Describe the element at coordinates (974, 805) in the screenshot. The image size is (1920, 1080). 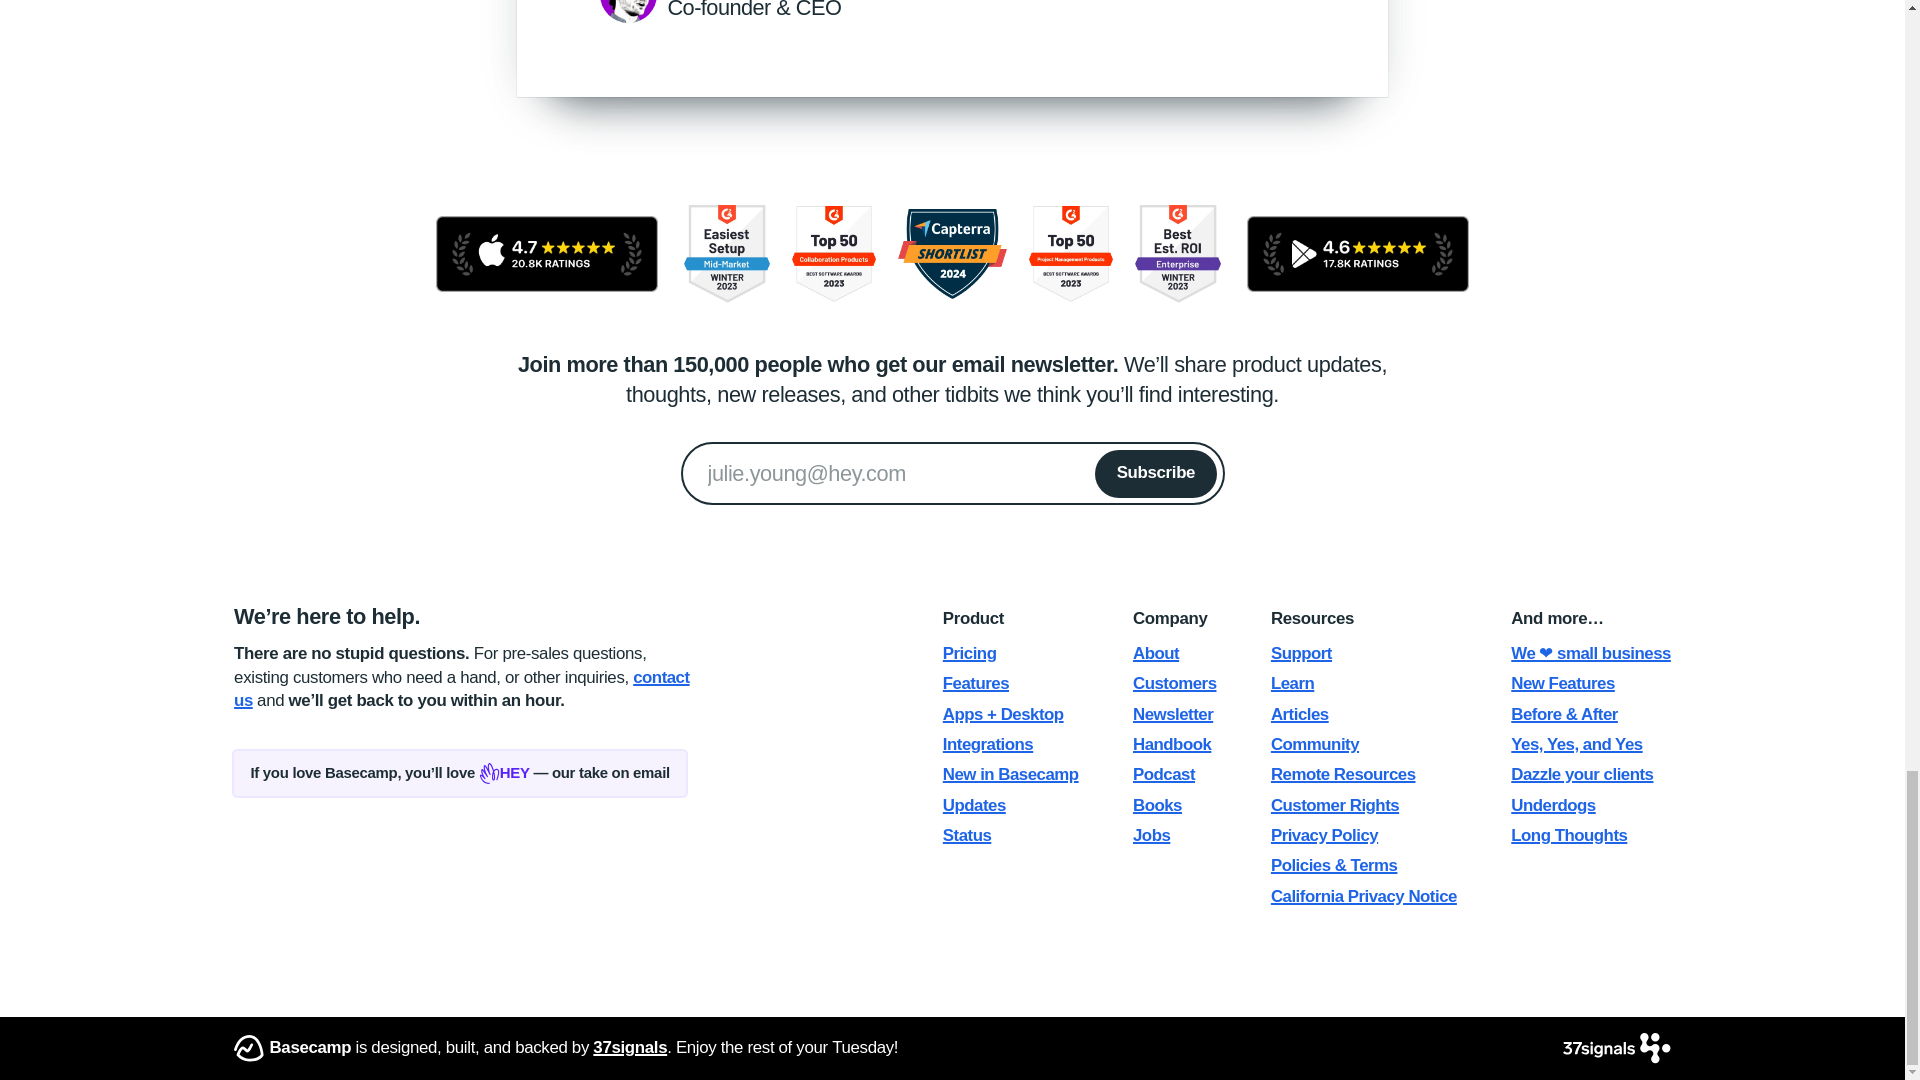
I see `Updates` at that location.